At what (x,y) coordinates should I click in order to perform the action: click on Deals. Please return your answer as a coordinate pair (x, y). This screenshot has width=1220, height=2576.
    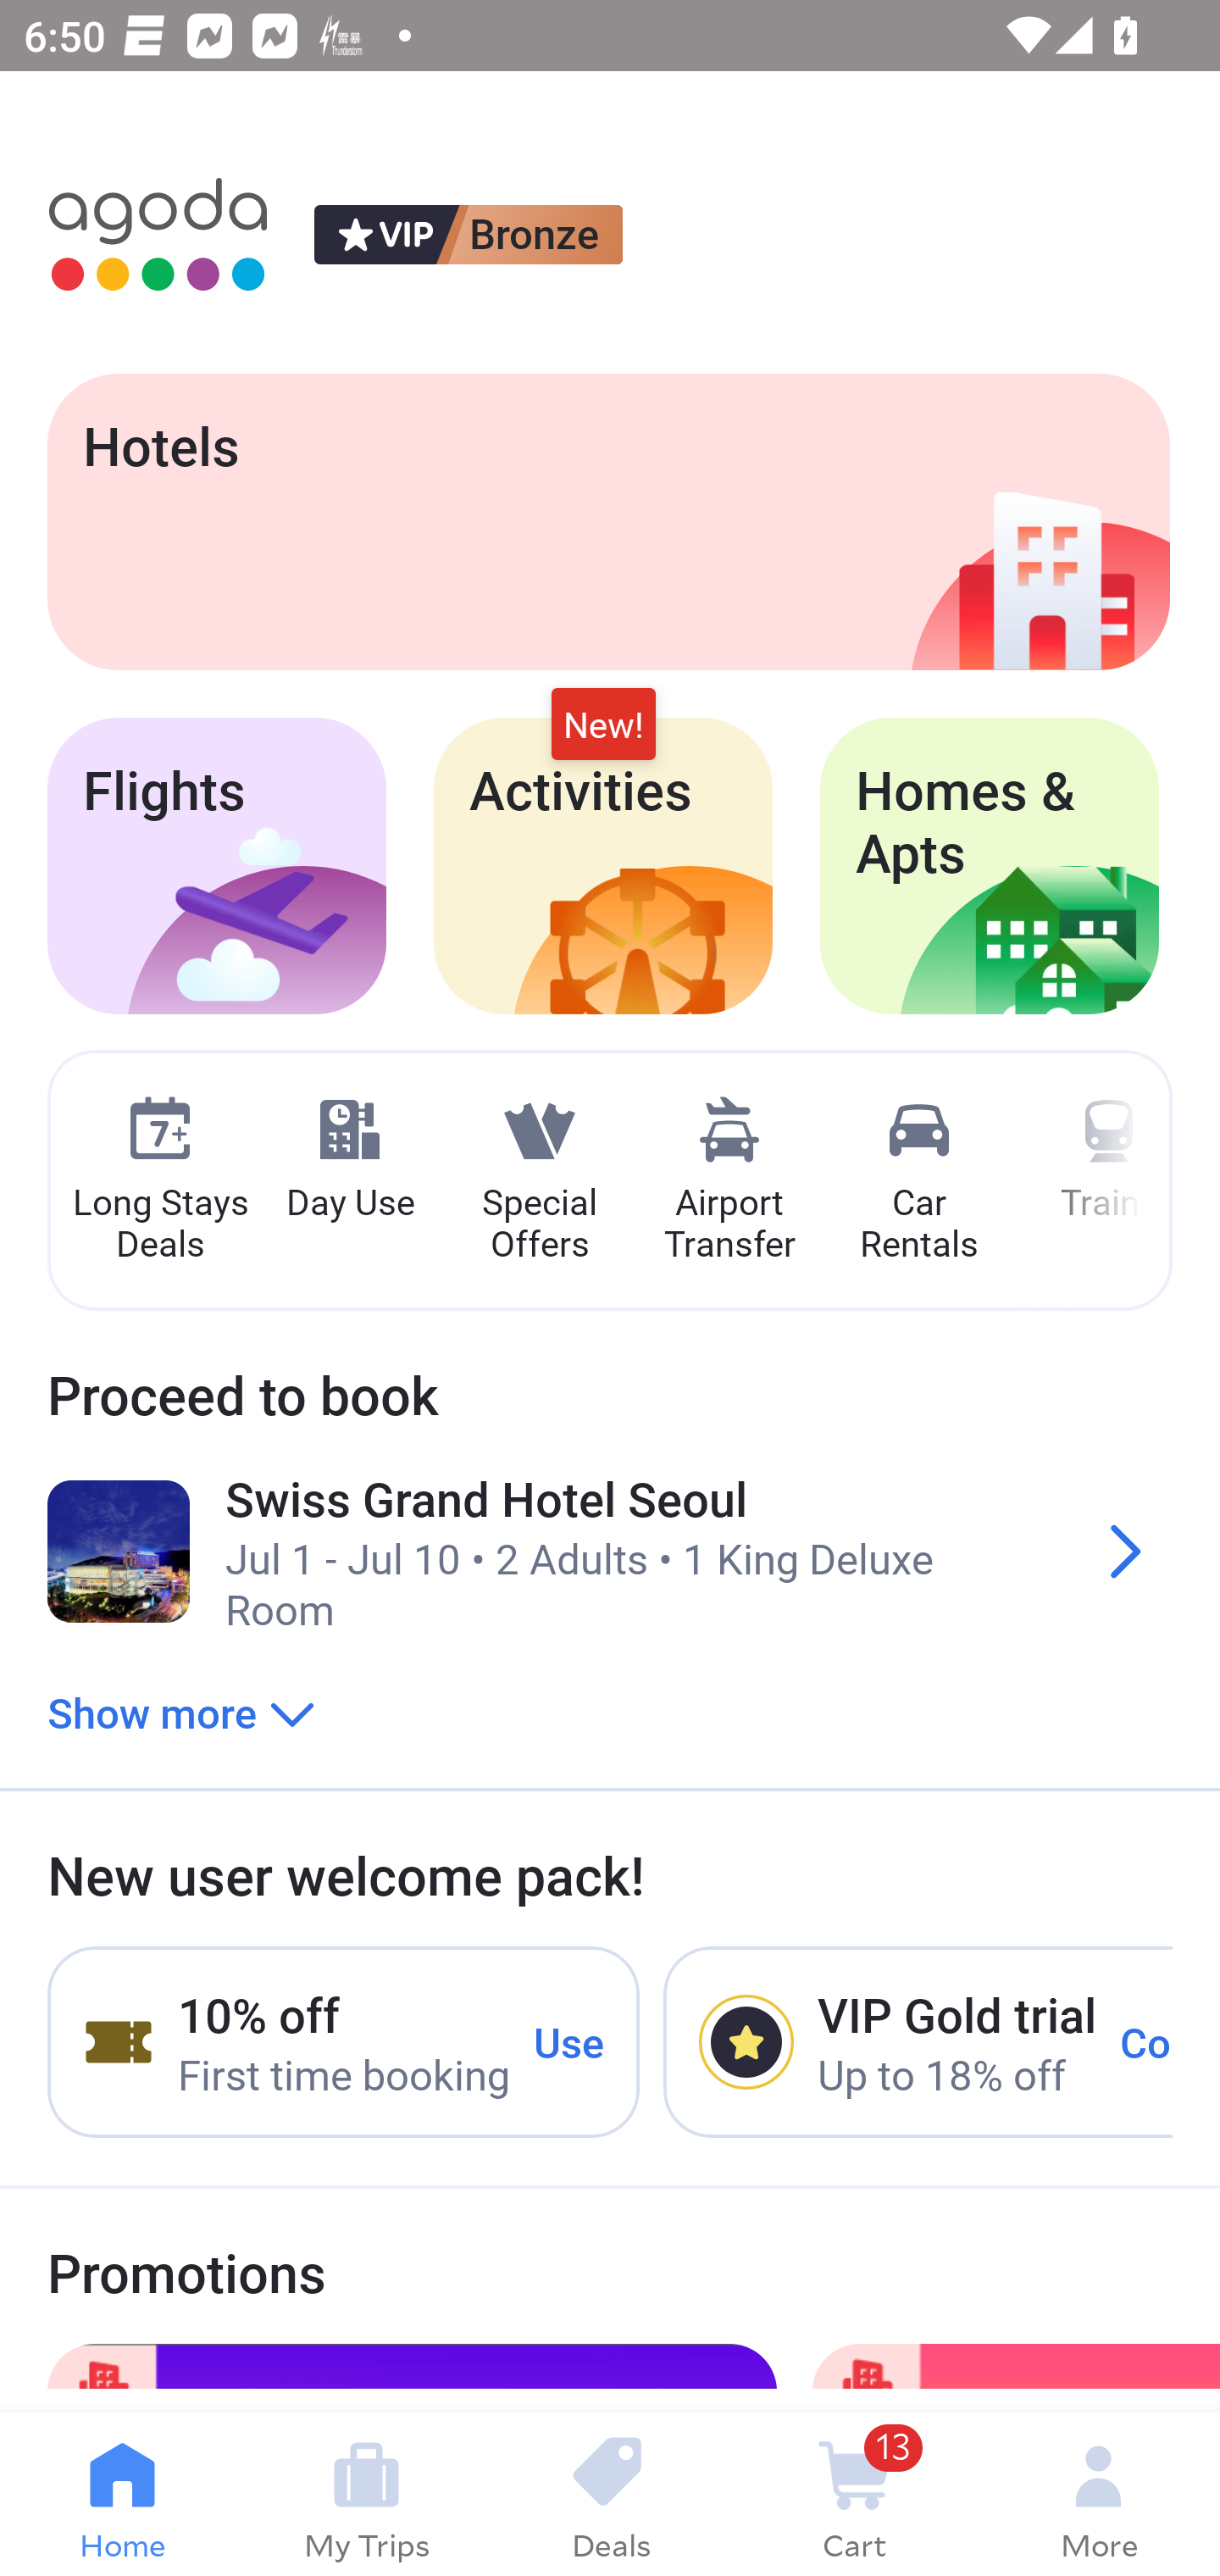
    Looking at the image, I should click on (610, 2495).